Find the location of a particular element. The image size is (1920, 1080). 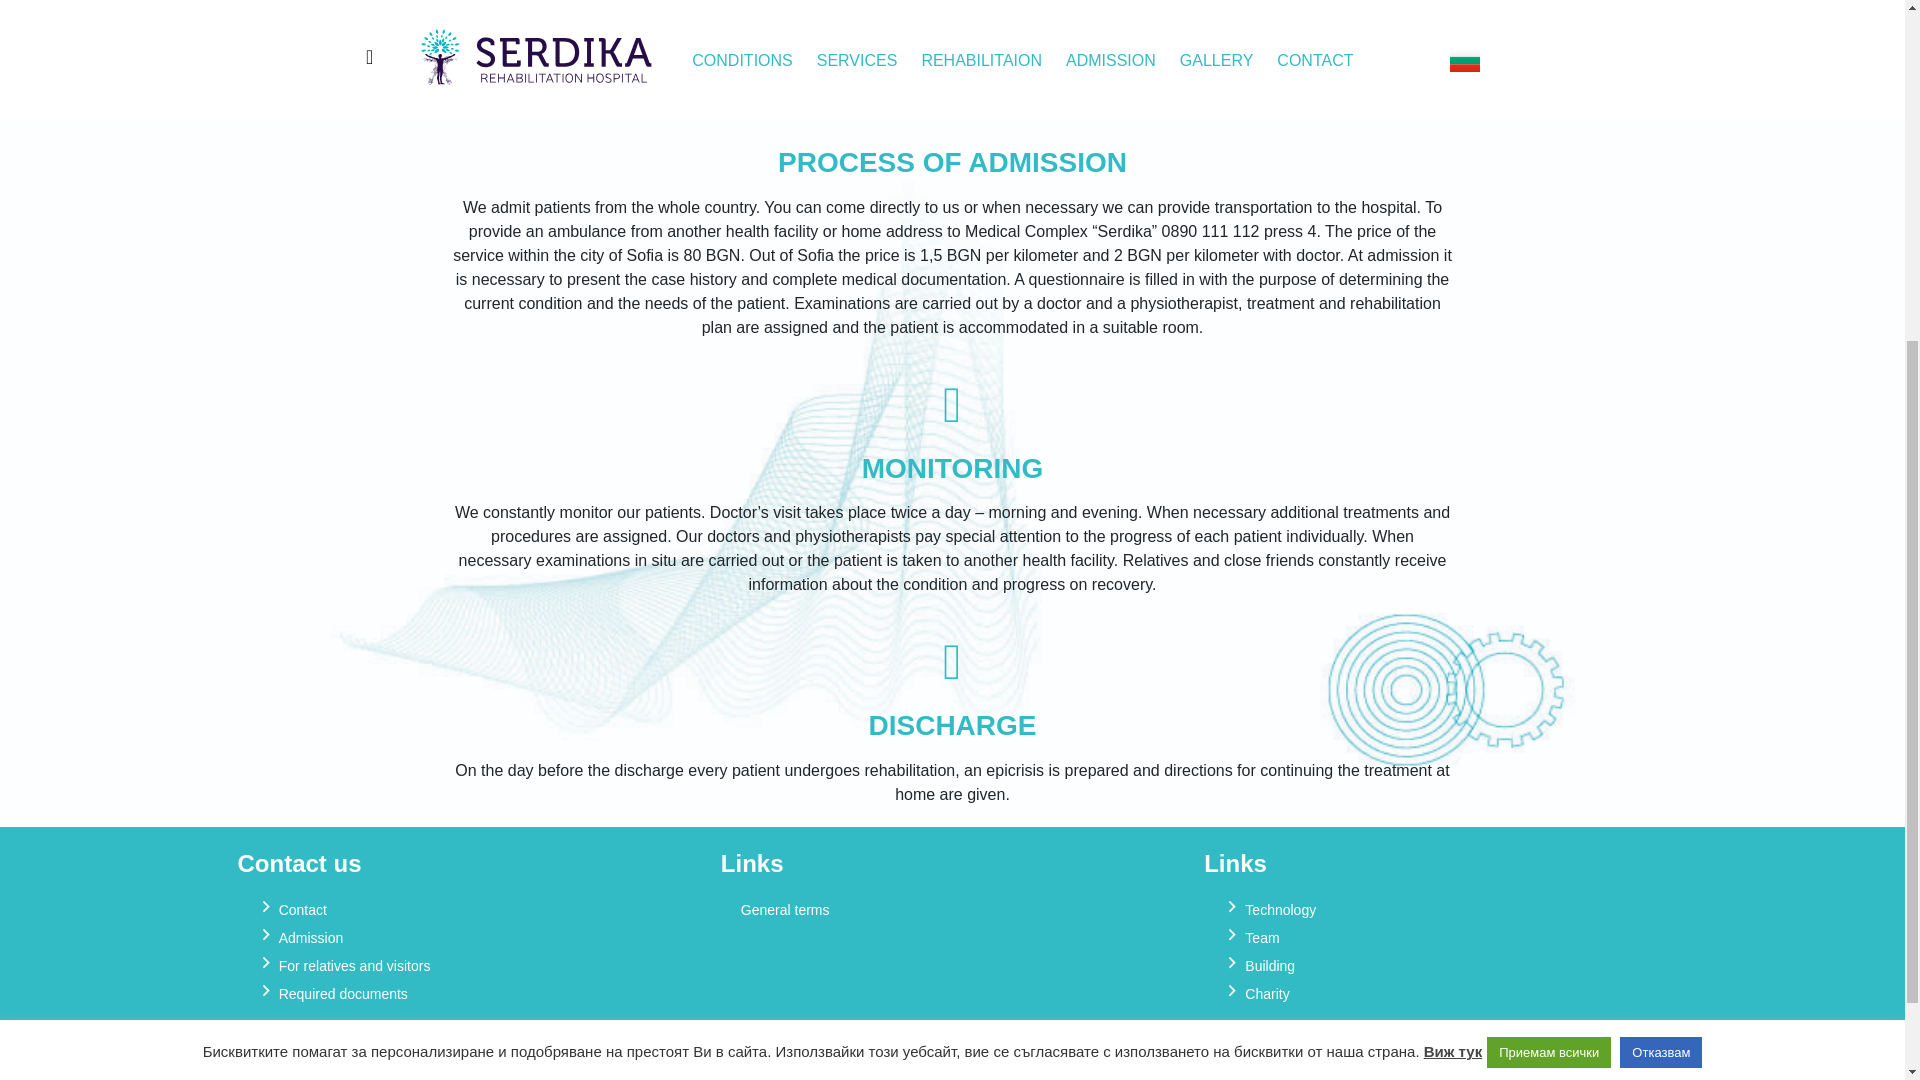

Admission is located at coordinates (469, 938).